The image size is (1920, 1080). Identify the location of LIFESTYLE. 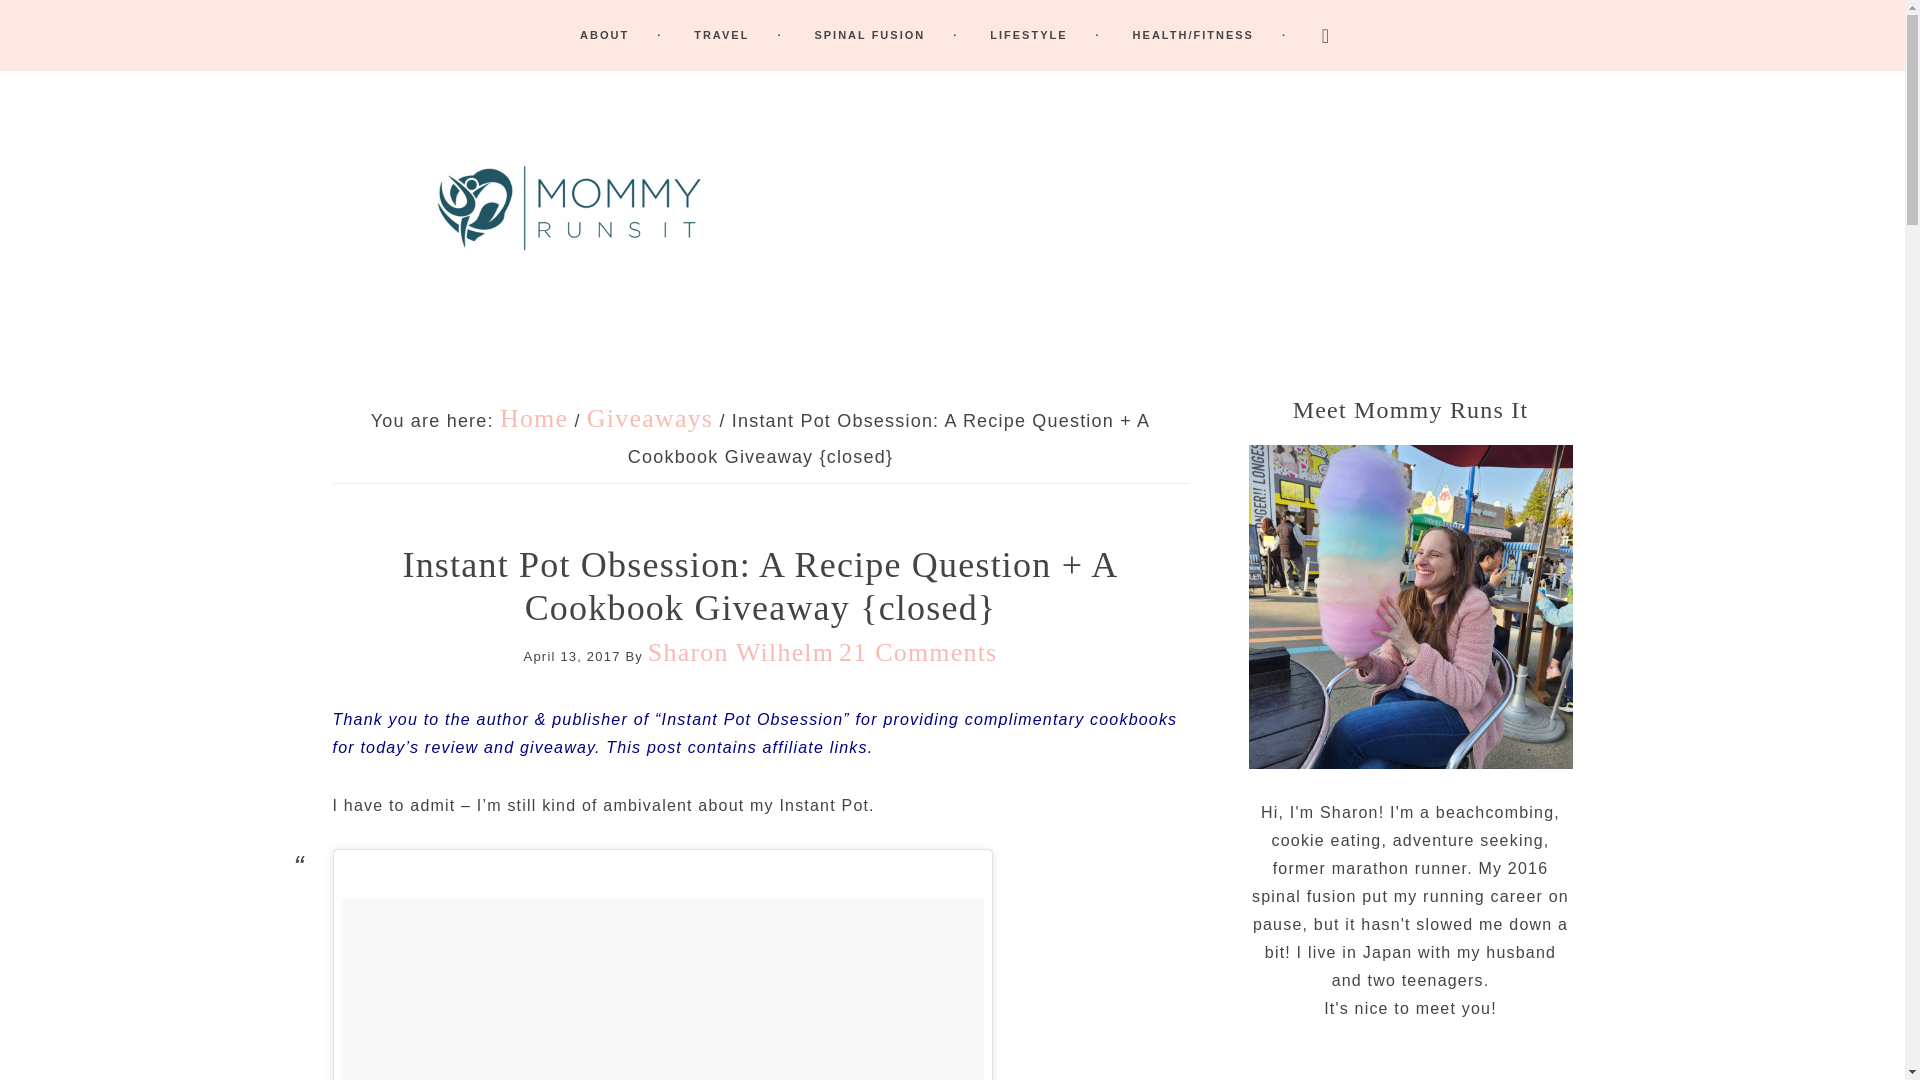
(1044, 36).